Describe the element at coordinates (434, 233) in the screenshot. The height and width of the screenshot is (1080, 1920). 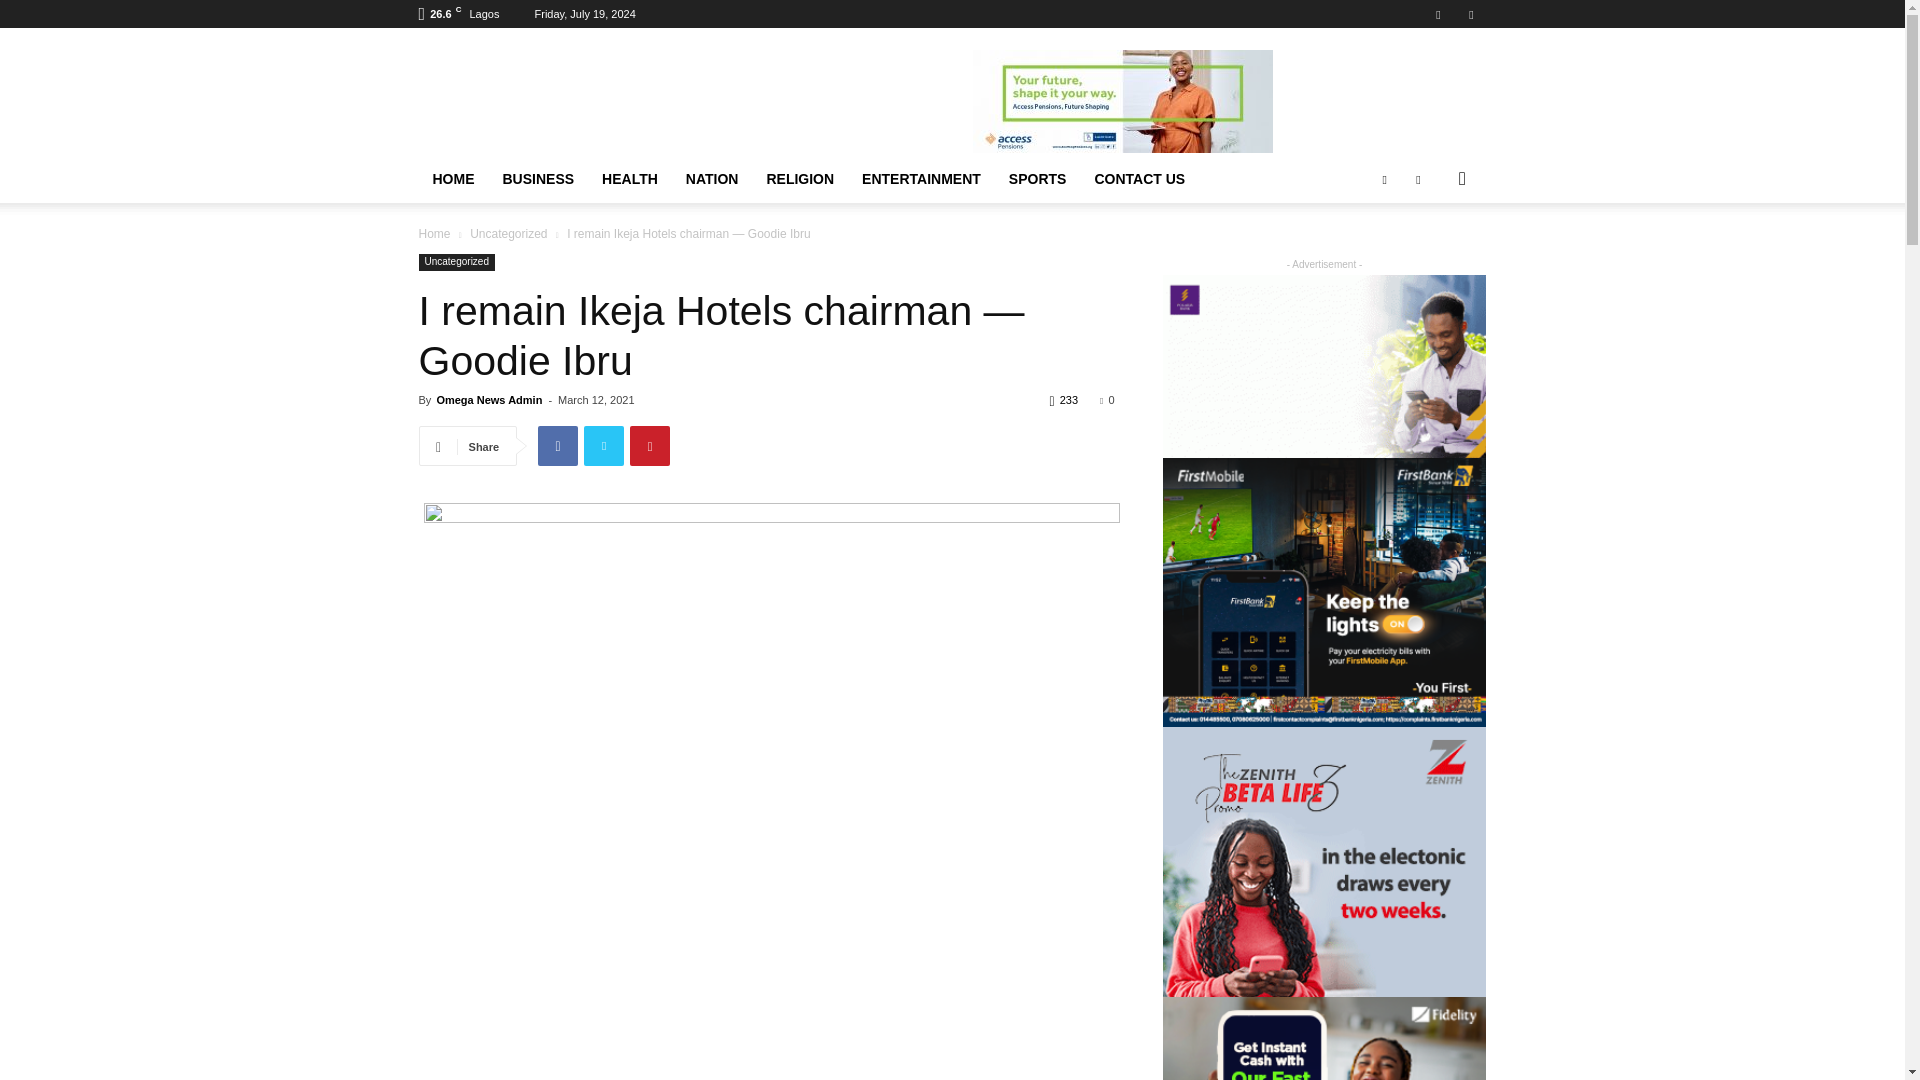
I see `Home` at that location.